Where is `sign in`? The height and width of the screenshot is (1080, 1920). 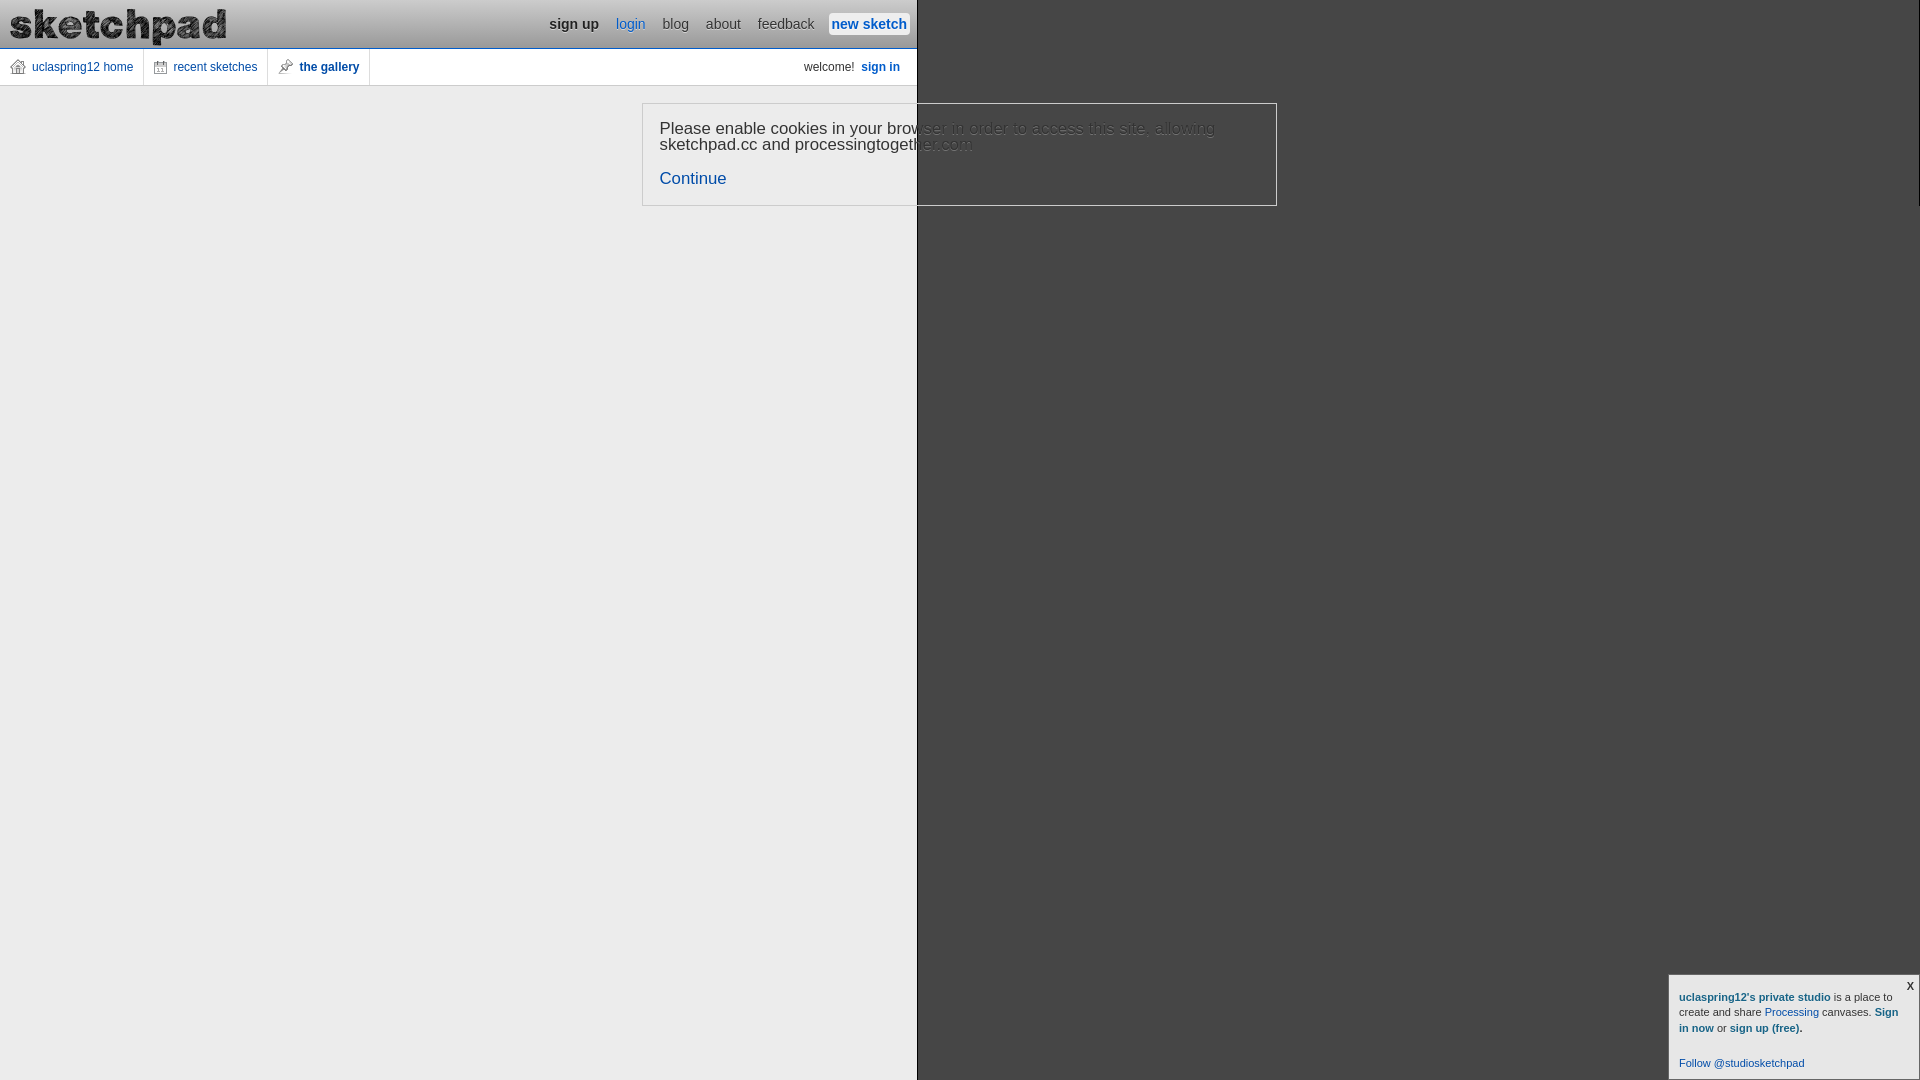
sign in is located at coordinates (880, 67).